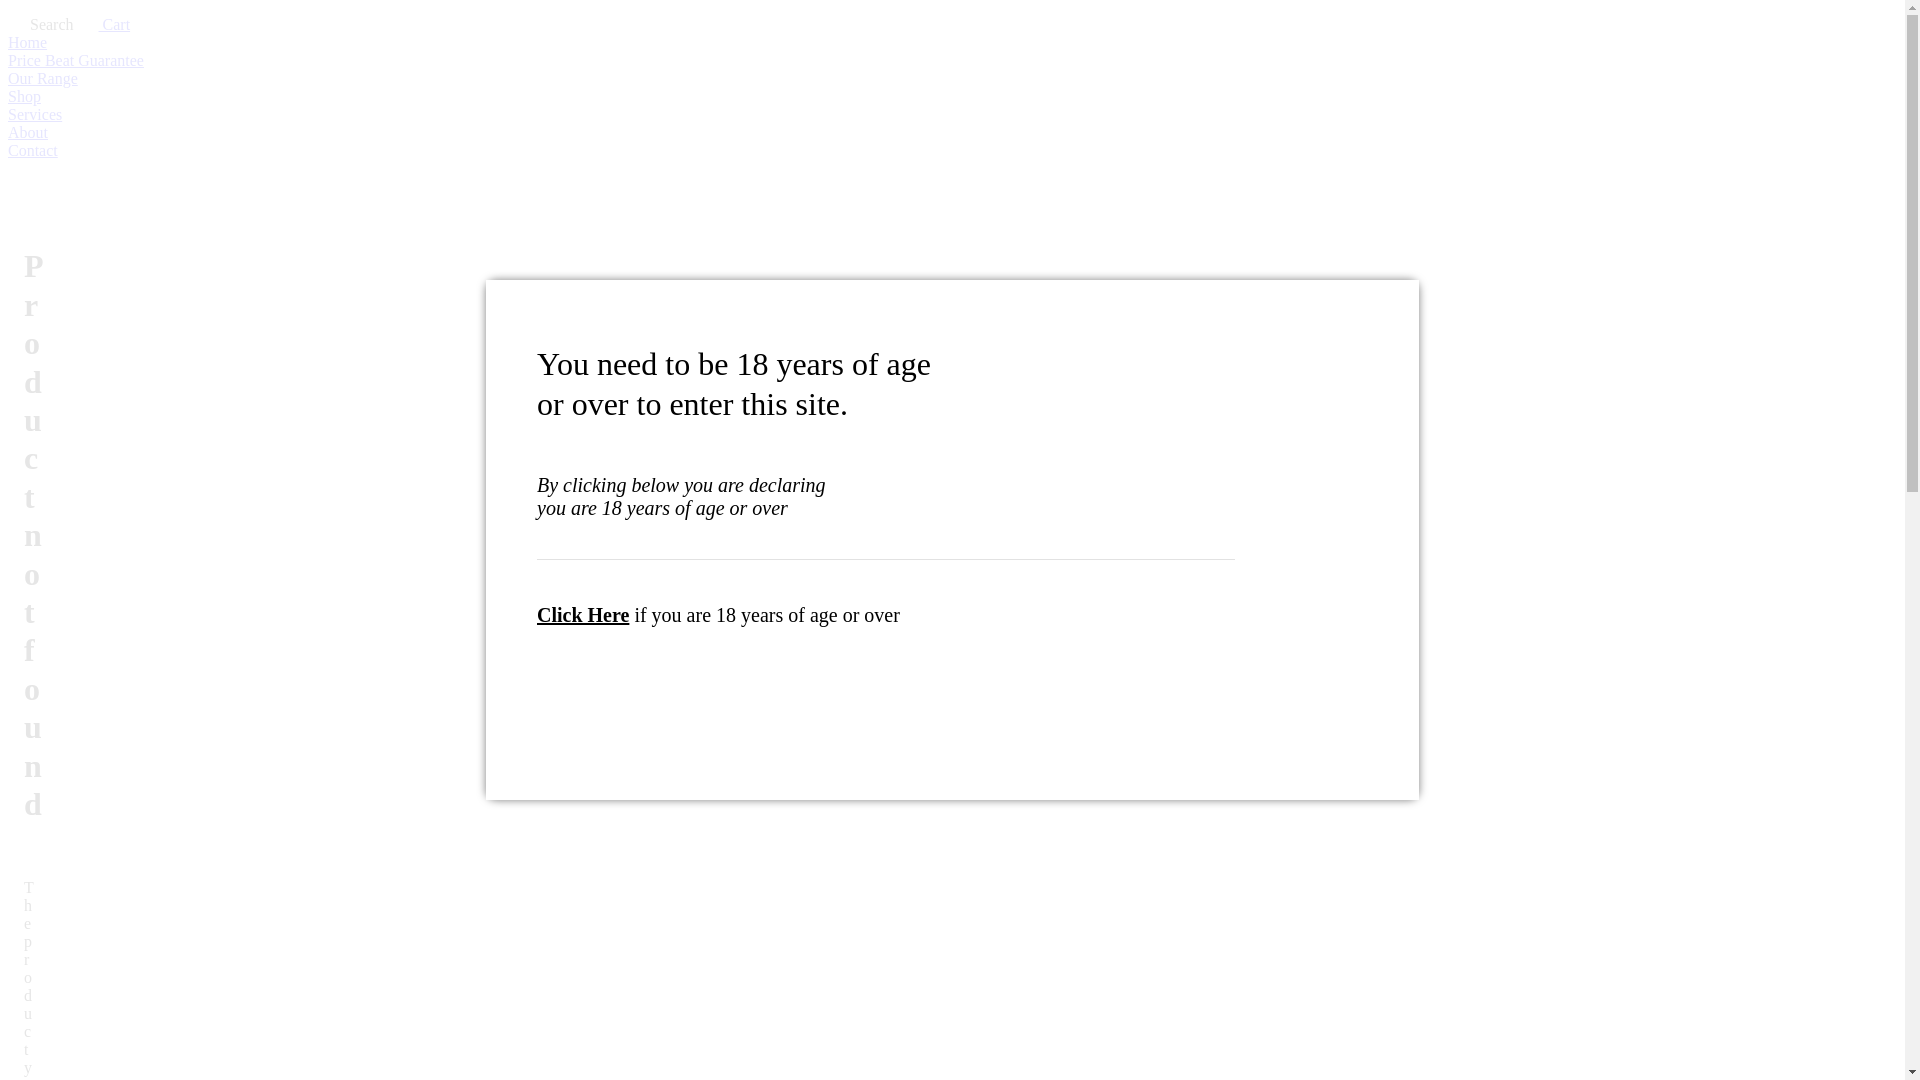  I want to click on Price Beat Guarantee, so click(952, 61).